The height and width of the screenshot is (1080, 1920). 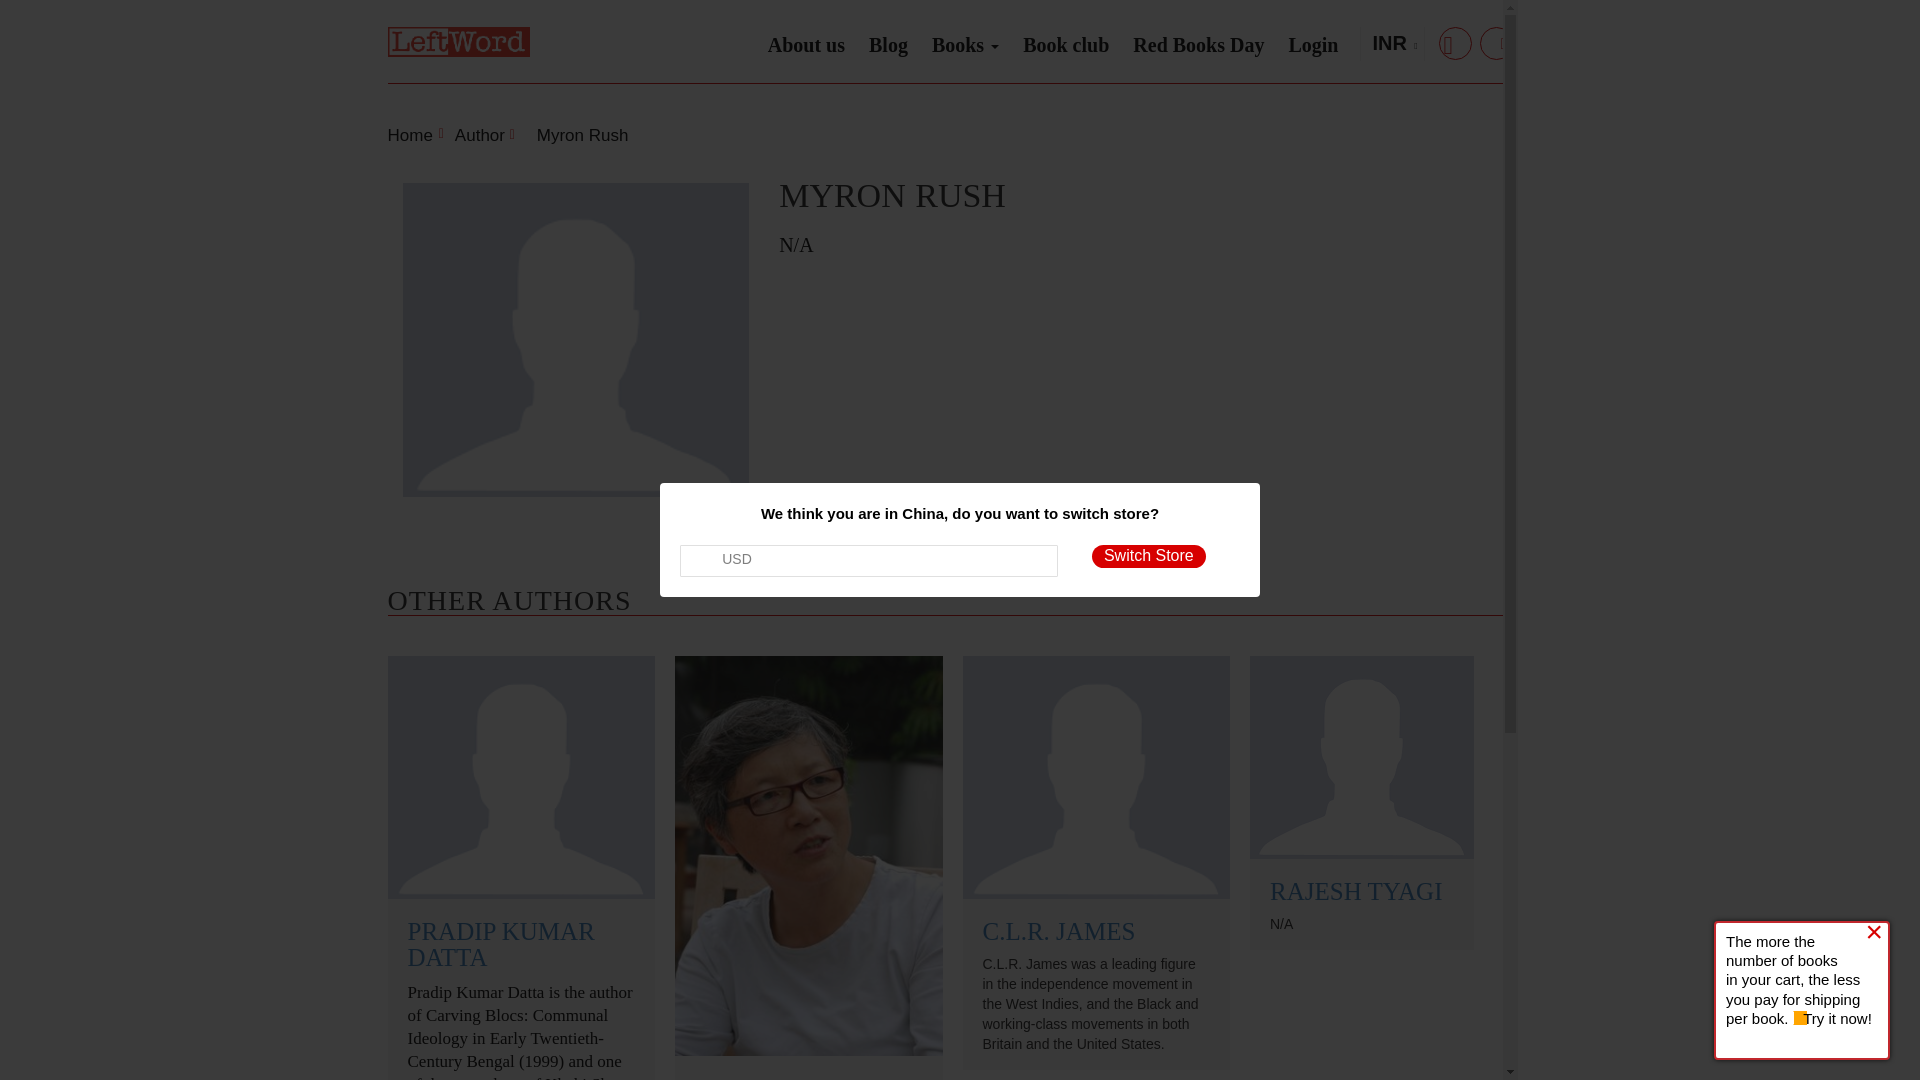 I want to click on Blog, so click(x=888, y=45).